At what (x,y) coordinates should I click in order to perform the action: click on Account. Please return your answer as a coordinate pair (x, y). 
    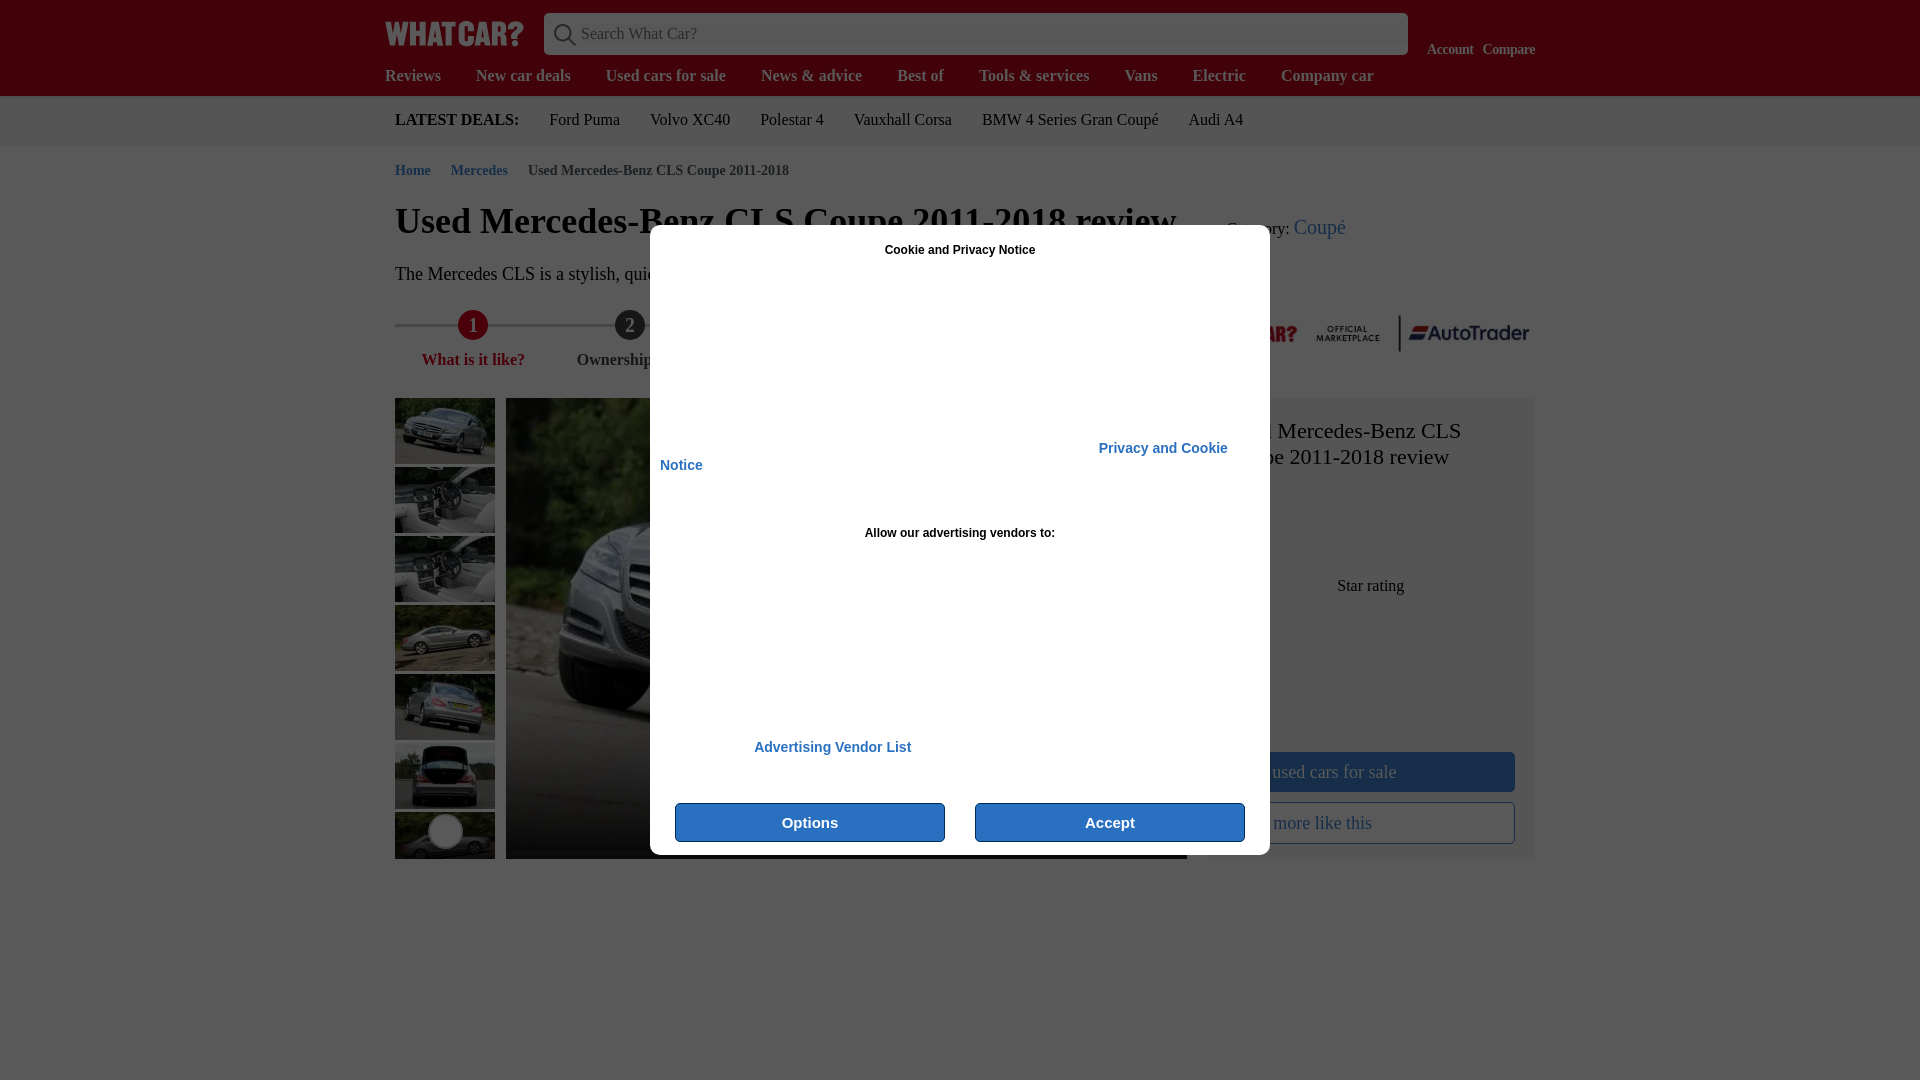
    Looking at the image, I should click on (1445, 32).